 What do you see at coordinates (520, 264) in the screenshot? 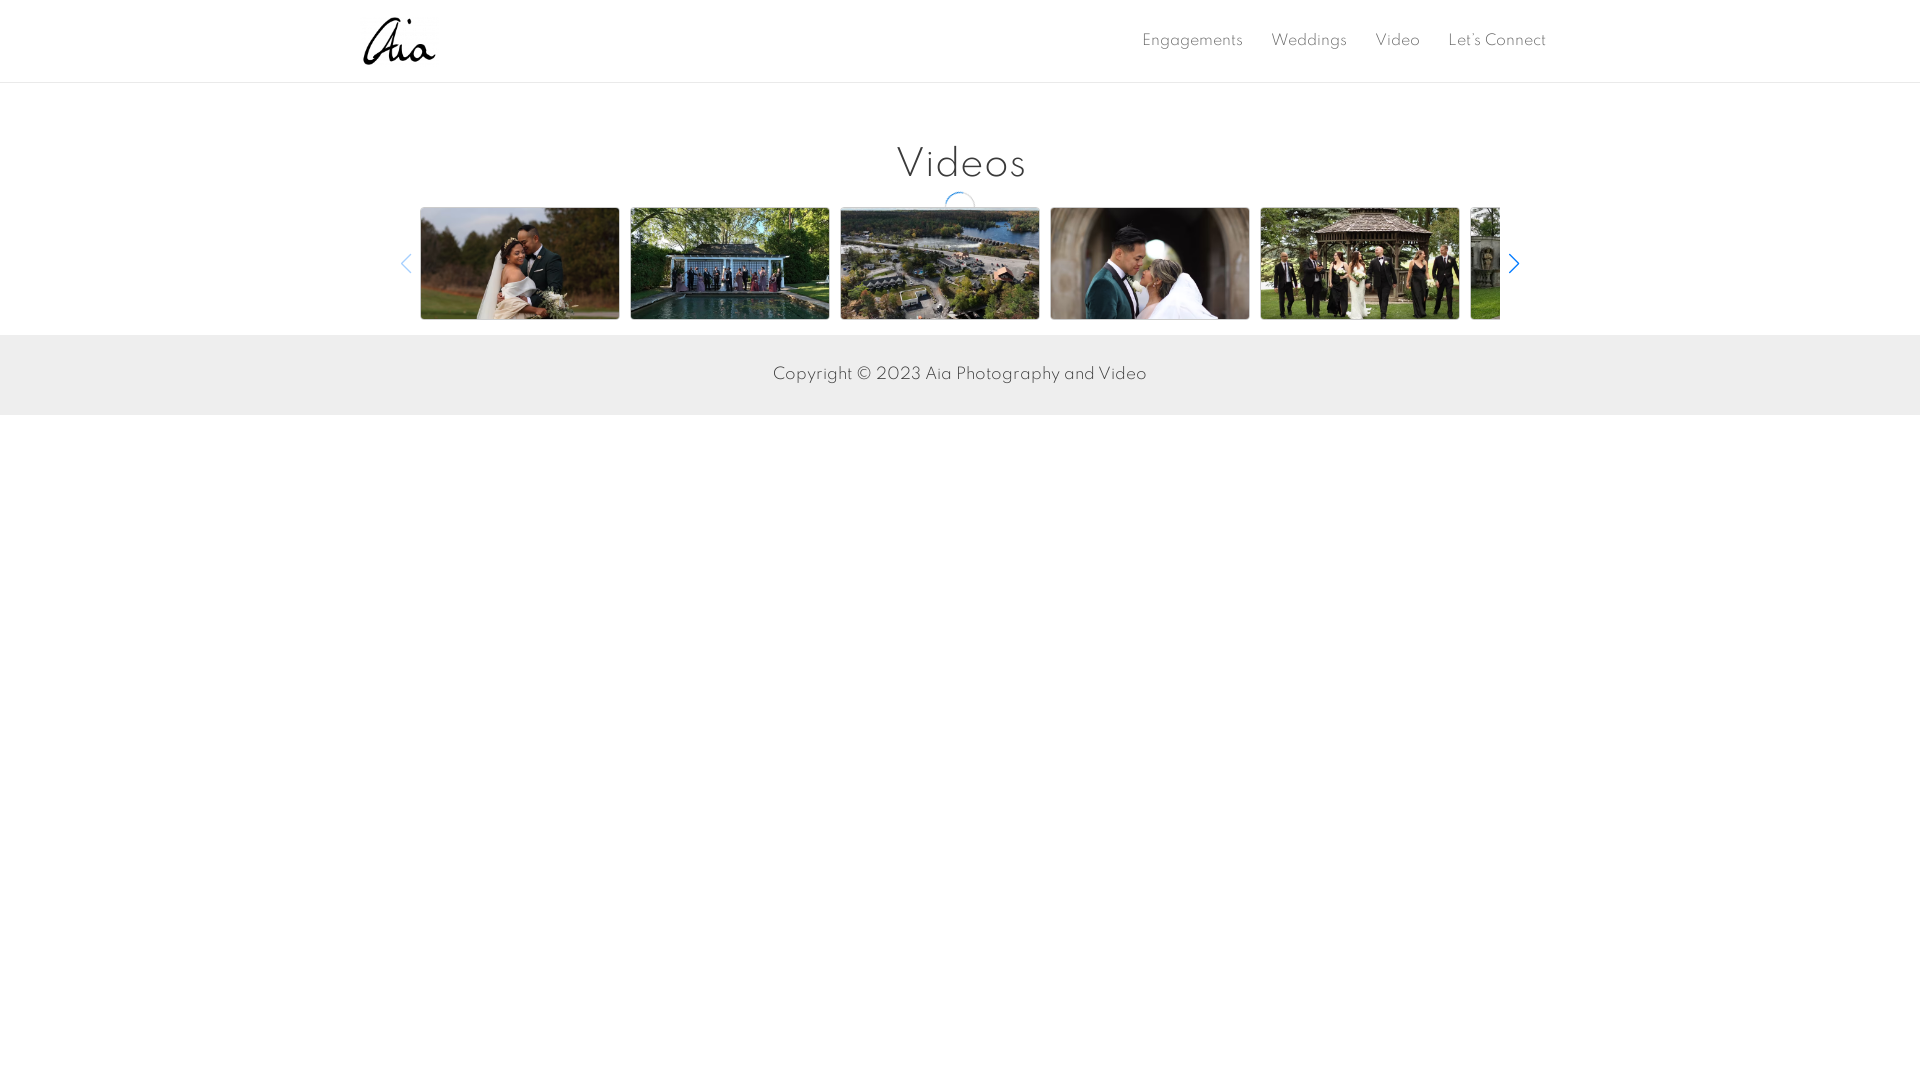
I see `James & Tasha SDE` at bounding box center [520, 264].